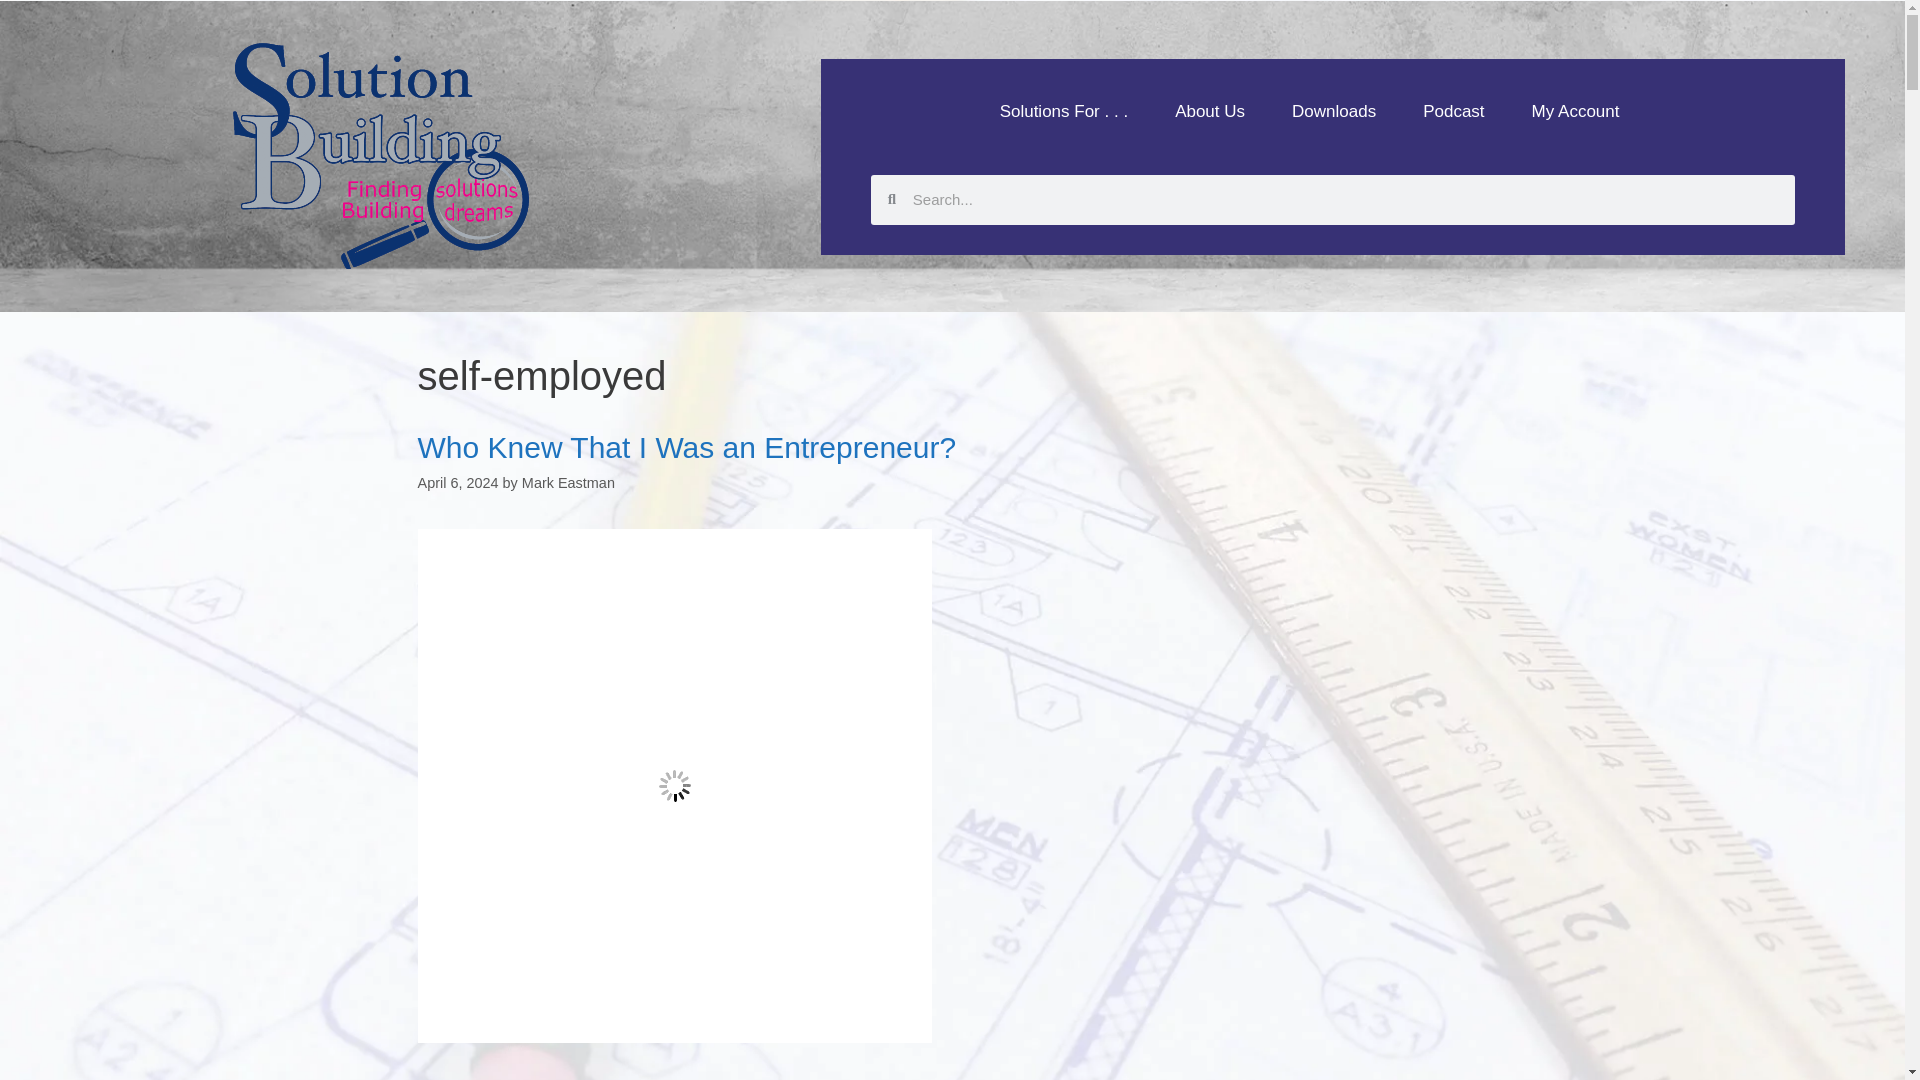 The image size is (1920, 1080). Describe the element at coordinates (568, 483) in the screenshot. I see `View all posts by Mark Eastman` at that location.